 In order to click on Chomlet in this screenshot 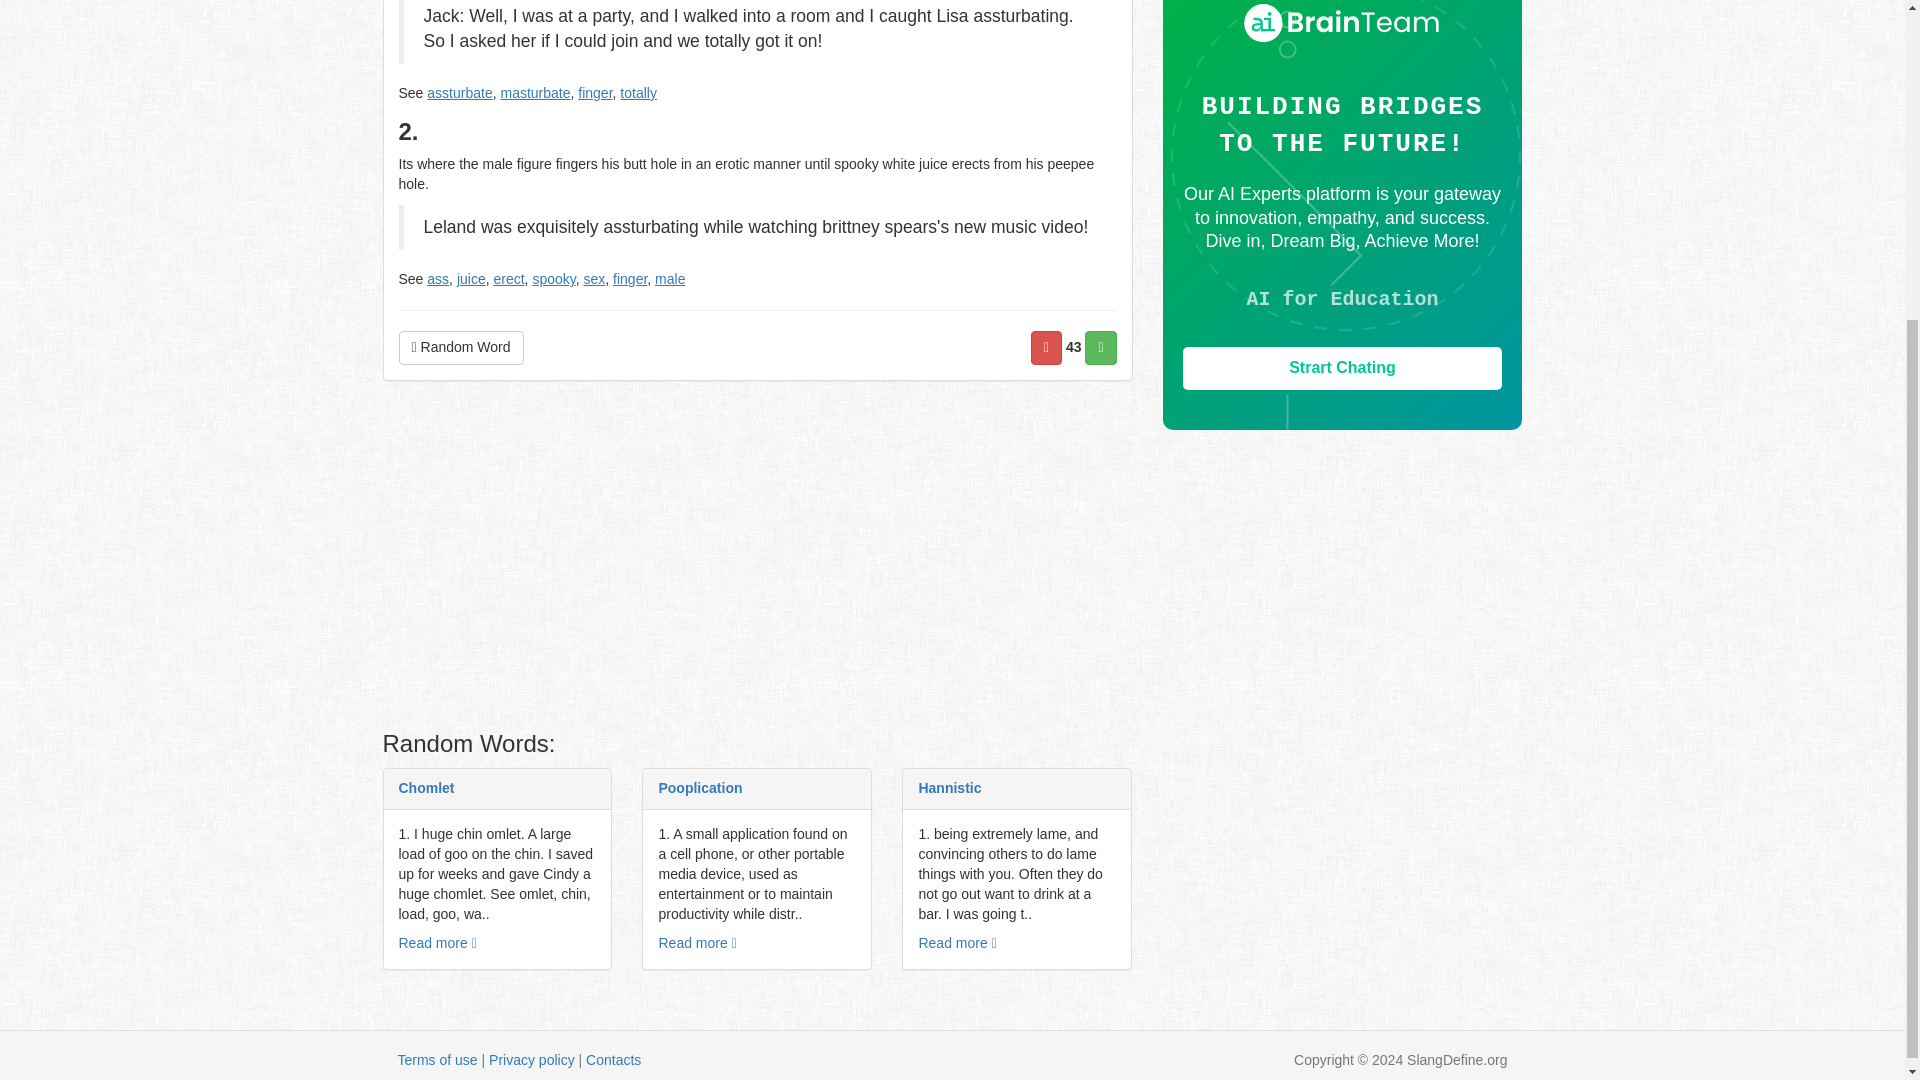, I will do `click(425, 787)`.